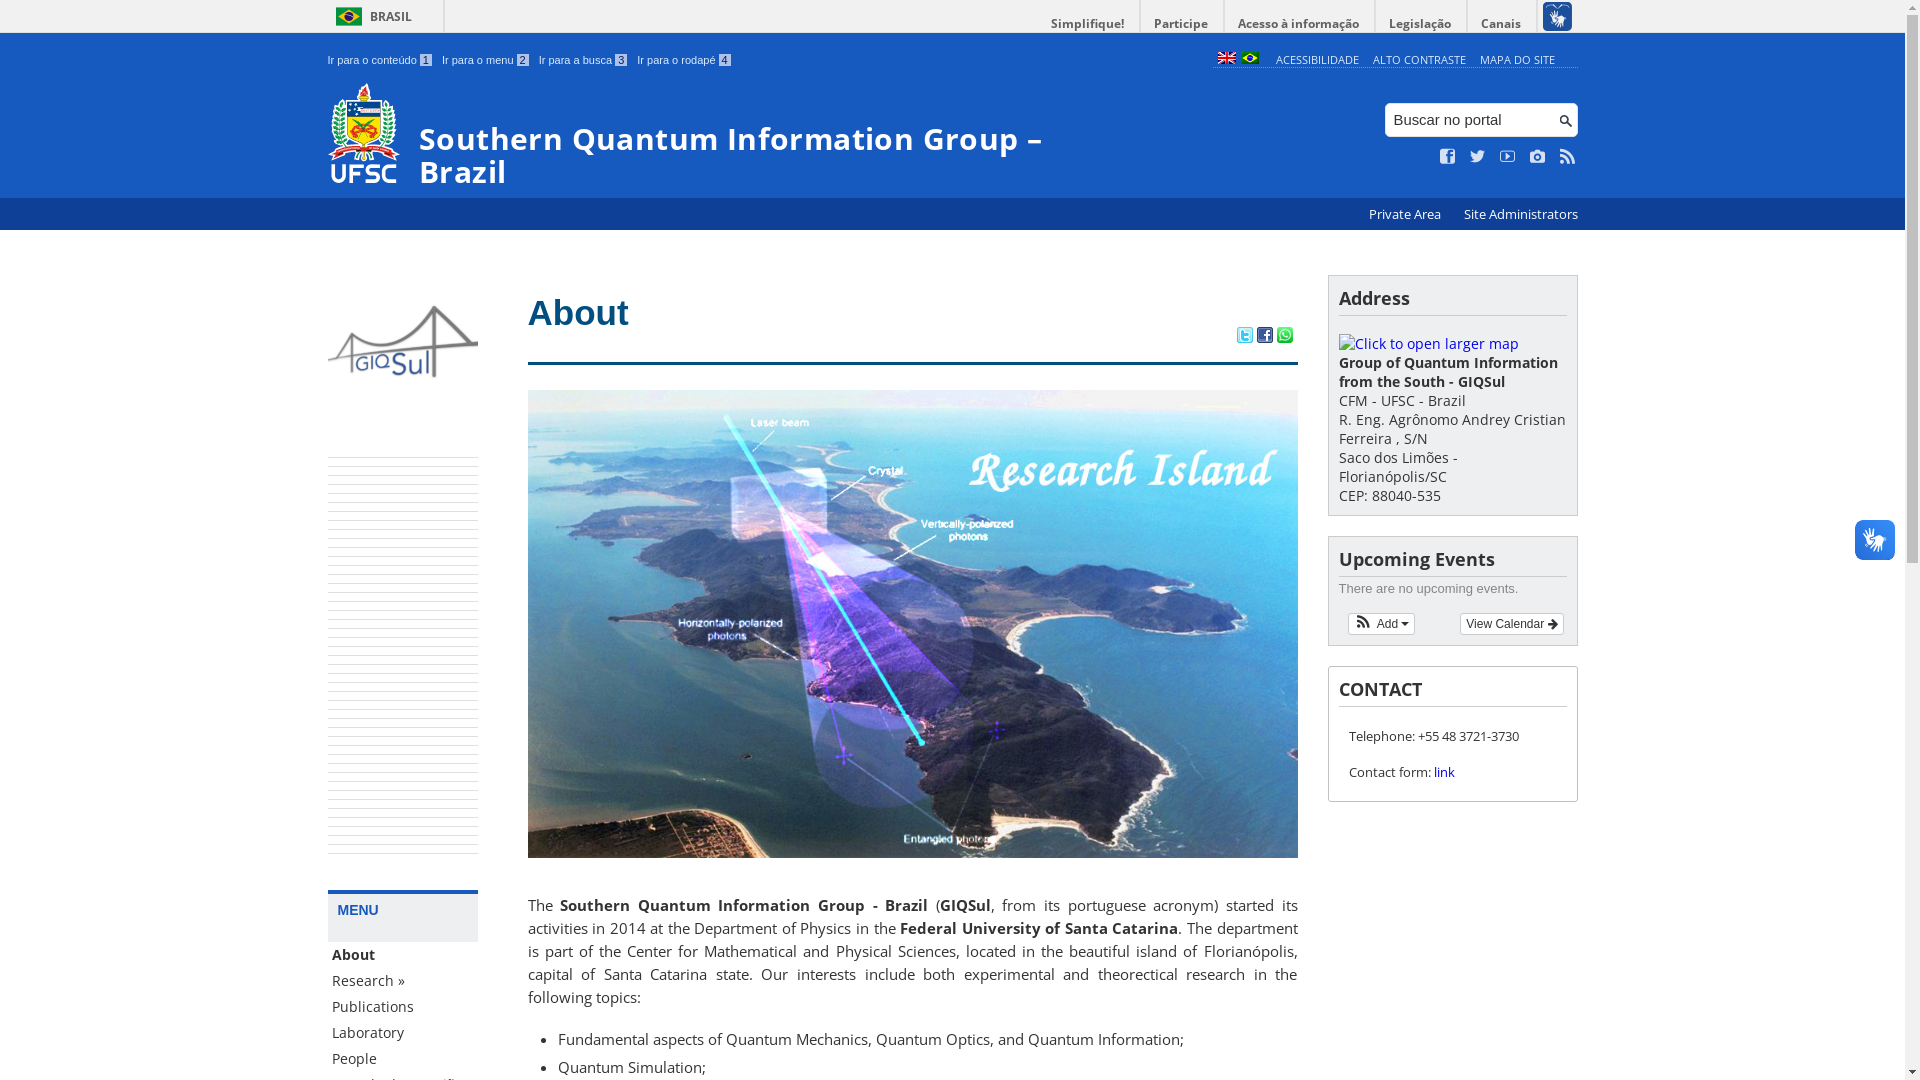 The width and height of the screenshot is (1920, 1080). What do you see at coordinates (1538, 157) in the screenshot?
I see `Veja no Instagram` at bounding box center [1538, 157].